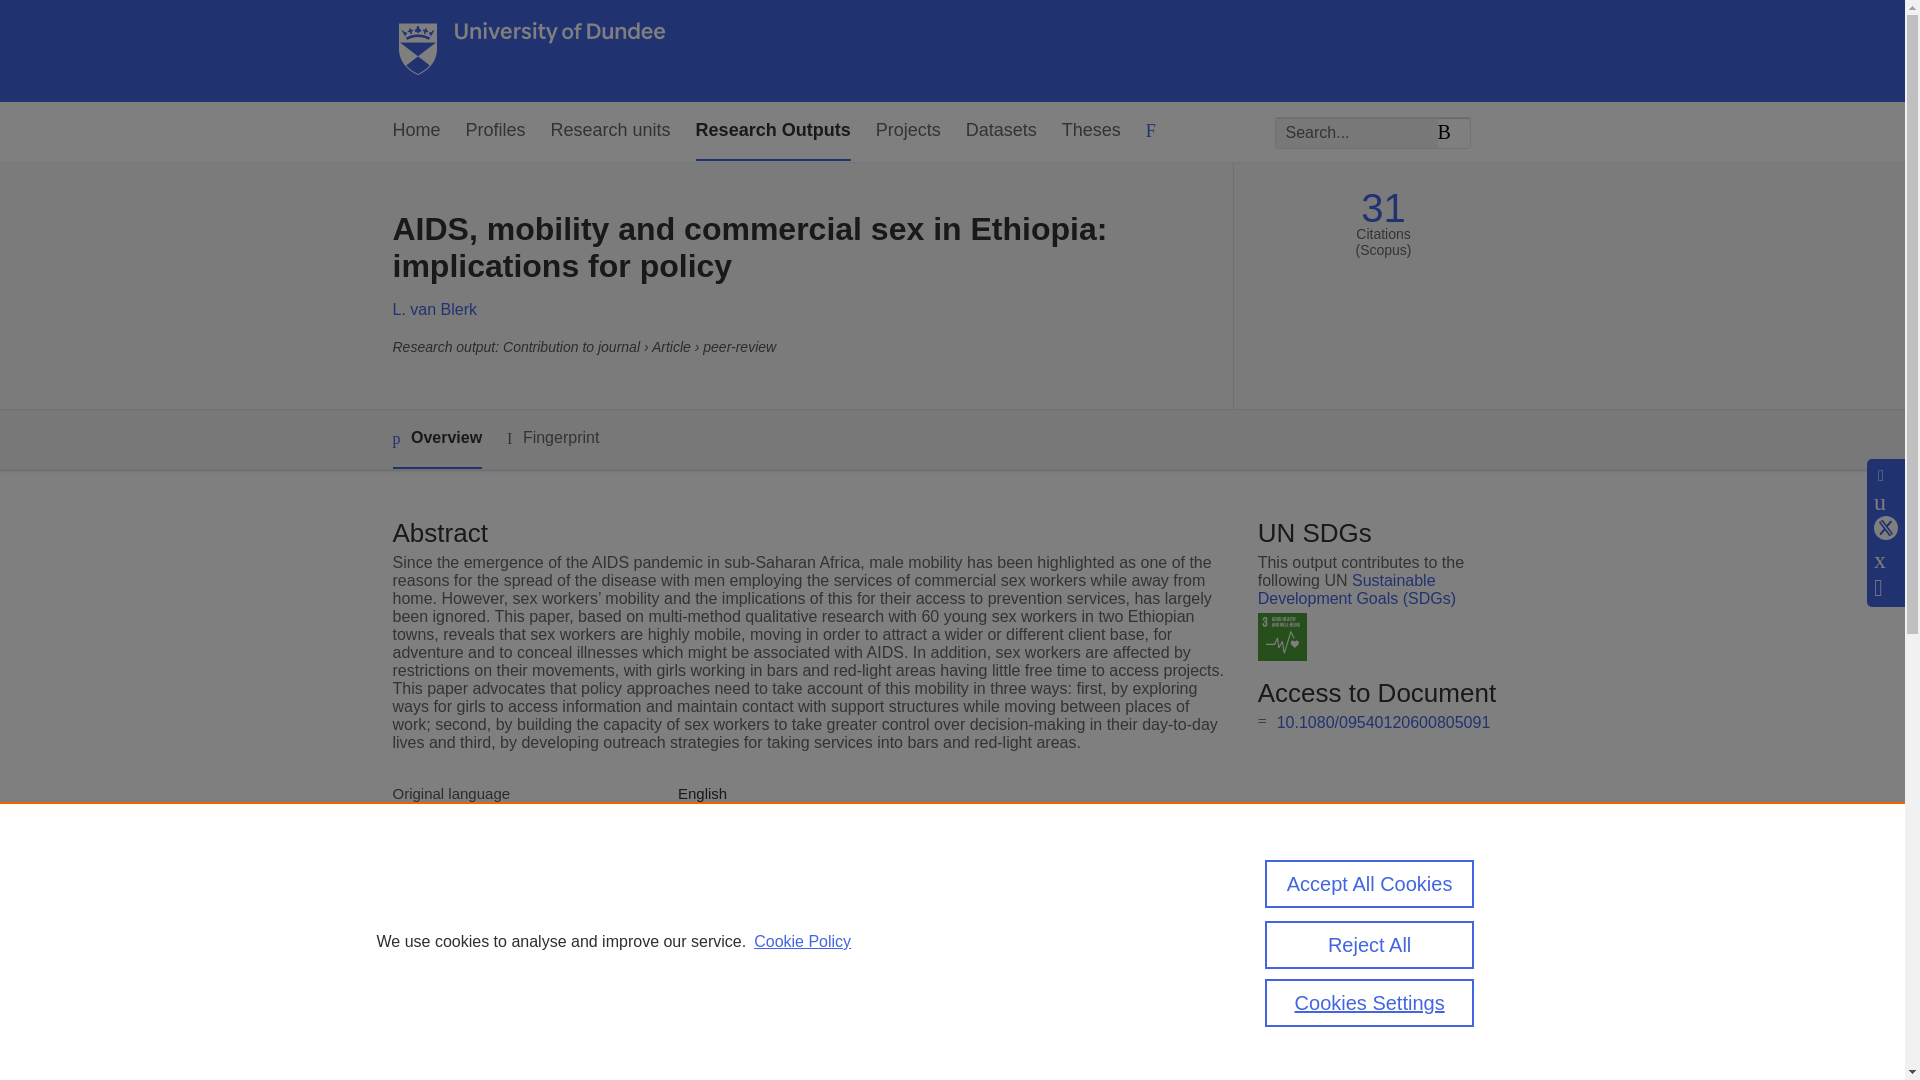 This screenshot has height=1080, width=1920. Describe the element at coordinates (1000, 130) in the screenshot. I see `Datasets` at that location.